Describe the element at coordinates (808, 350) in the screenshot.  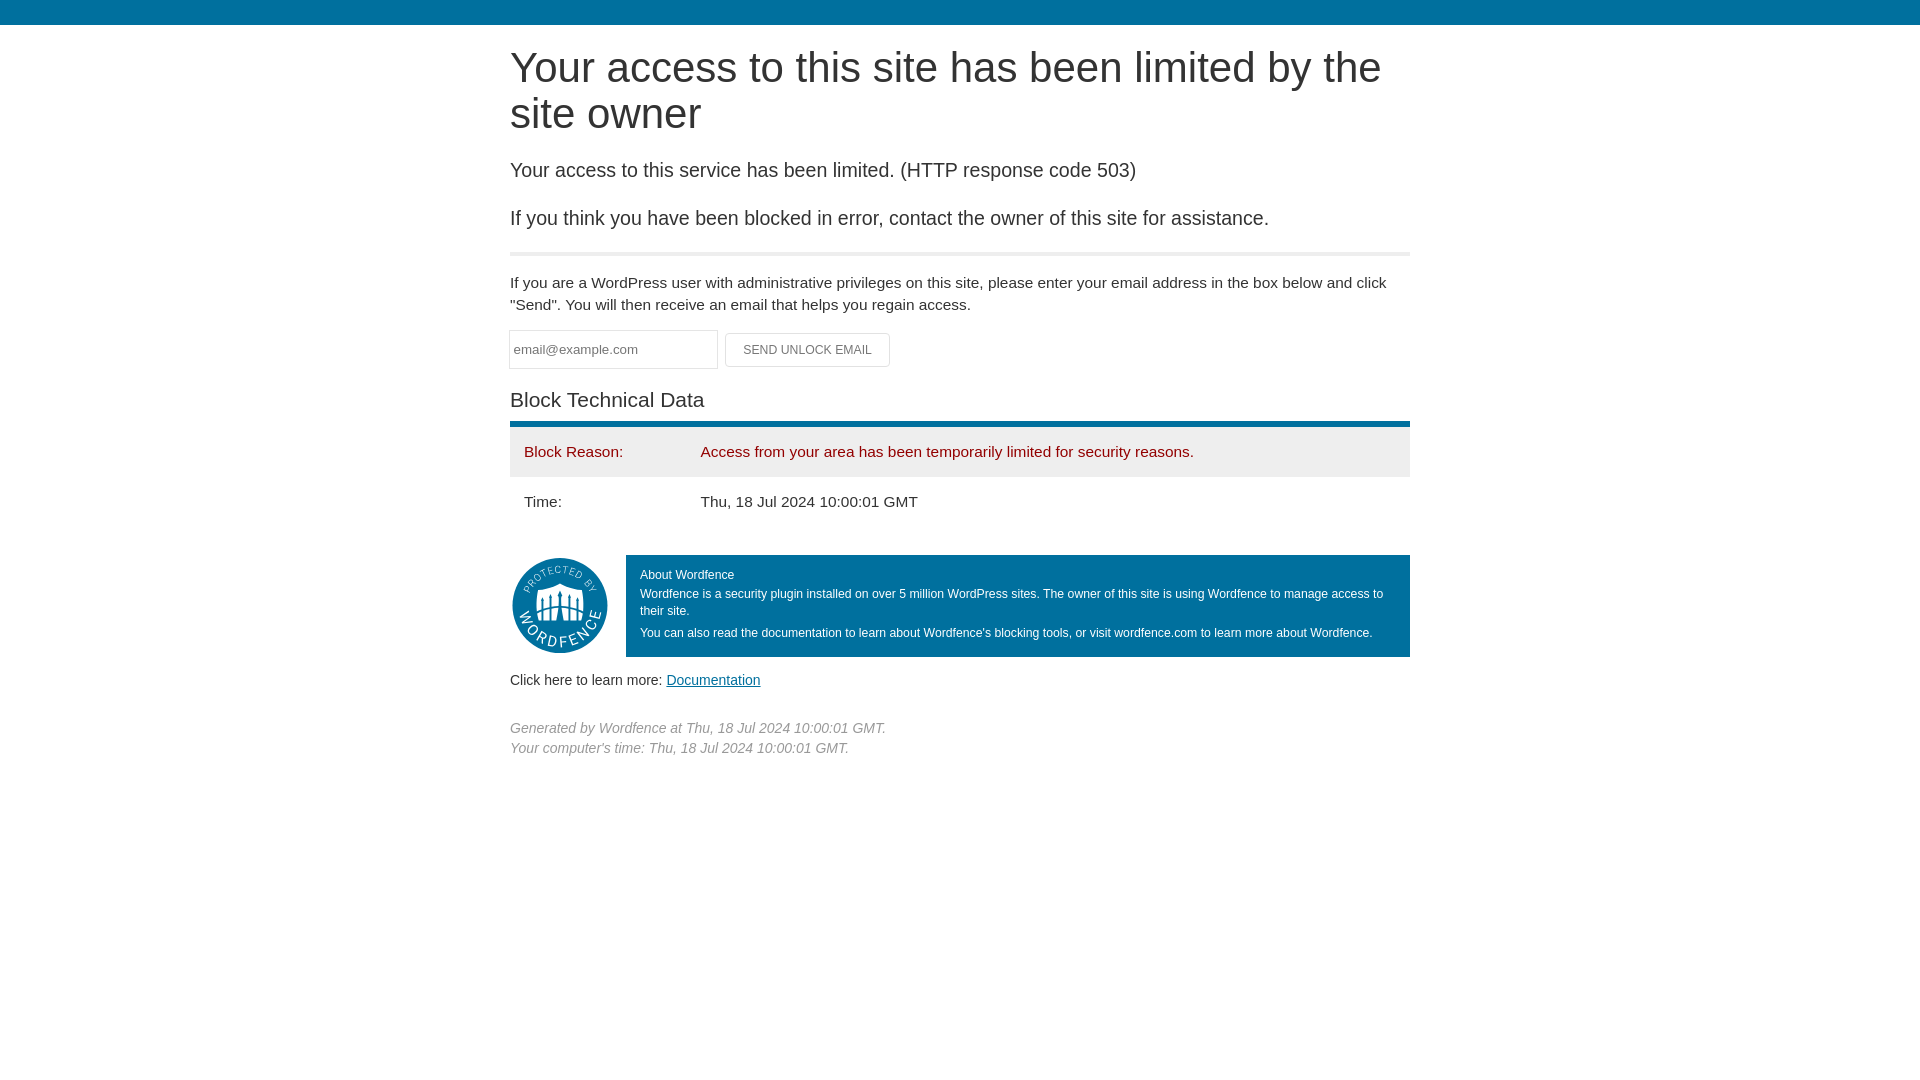
I see `Send Unlock Email` at that location.